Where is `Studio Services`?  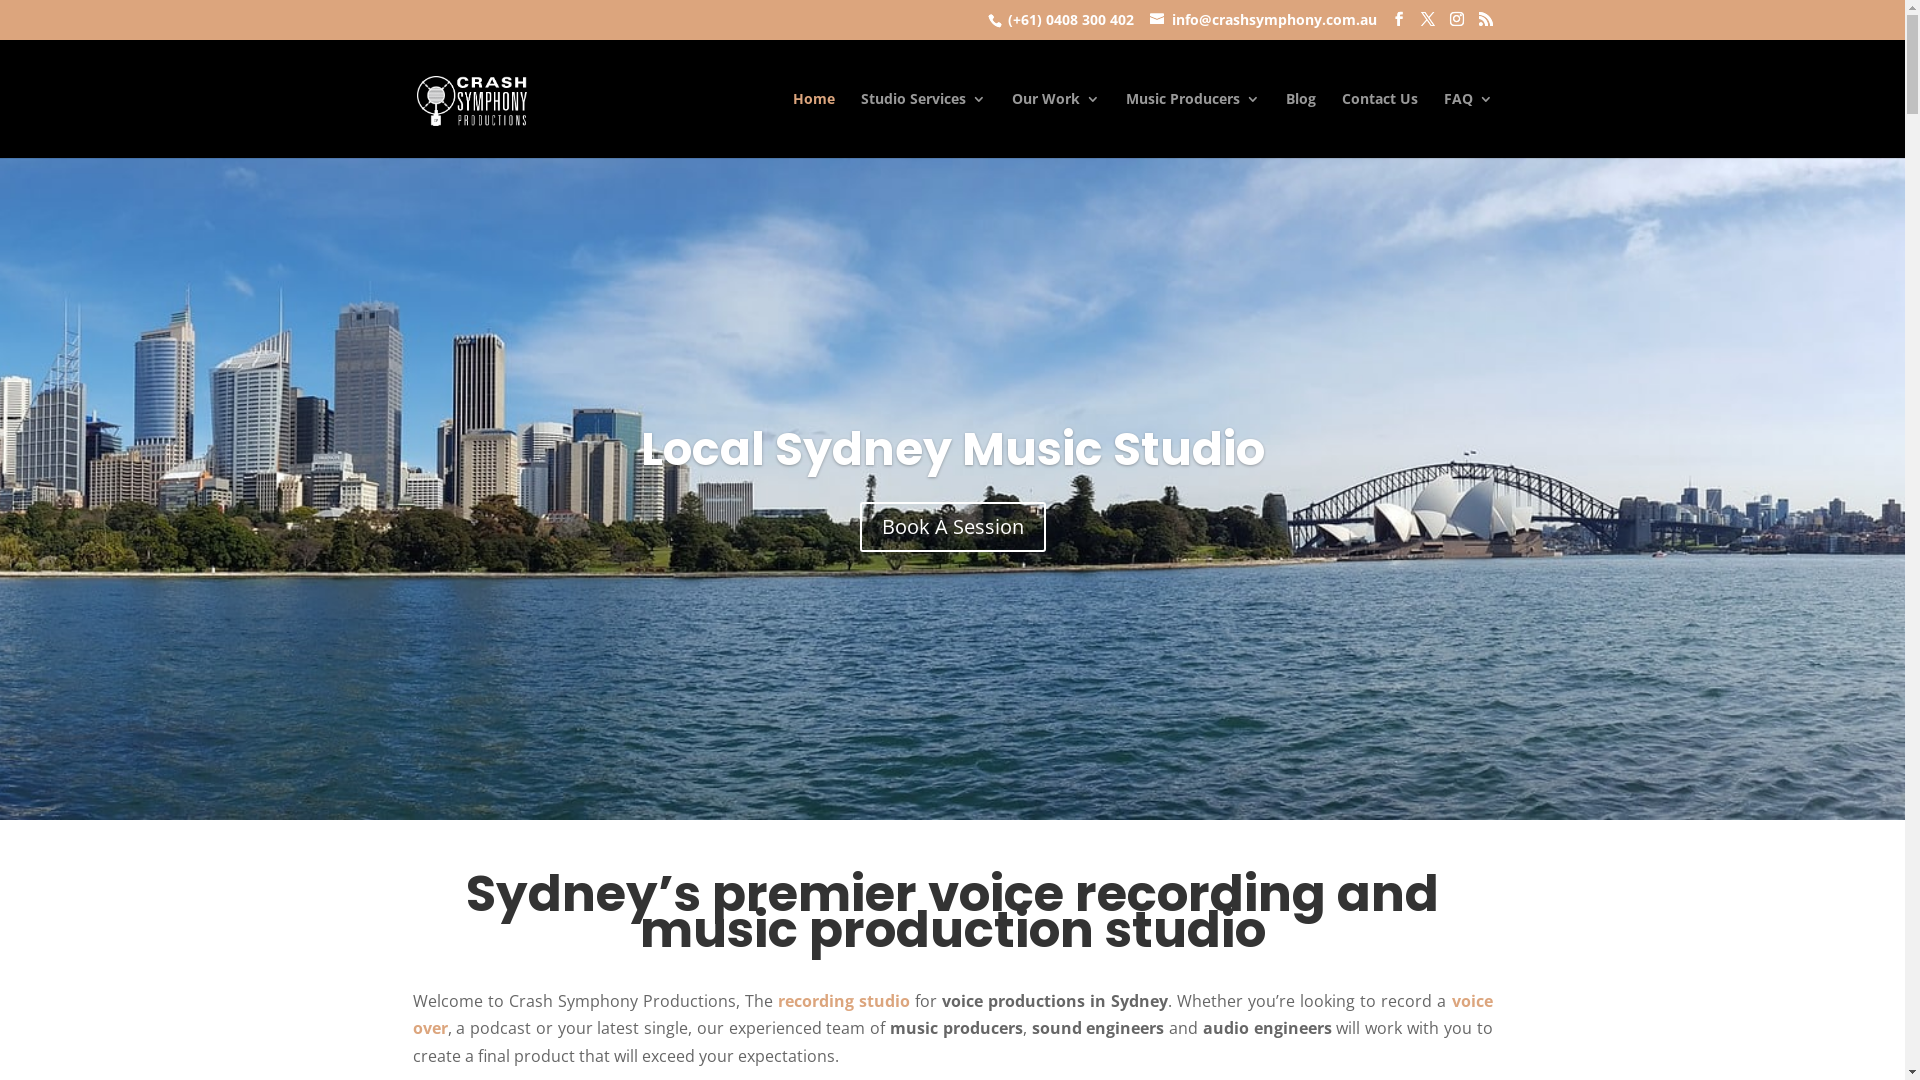 Studio Services is located at coordinates (922, 125).